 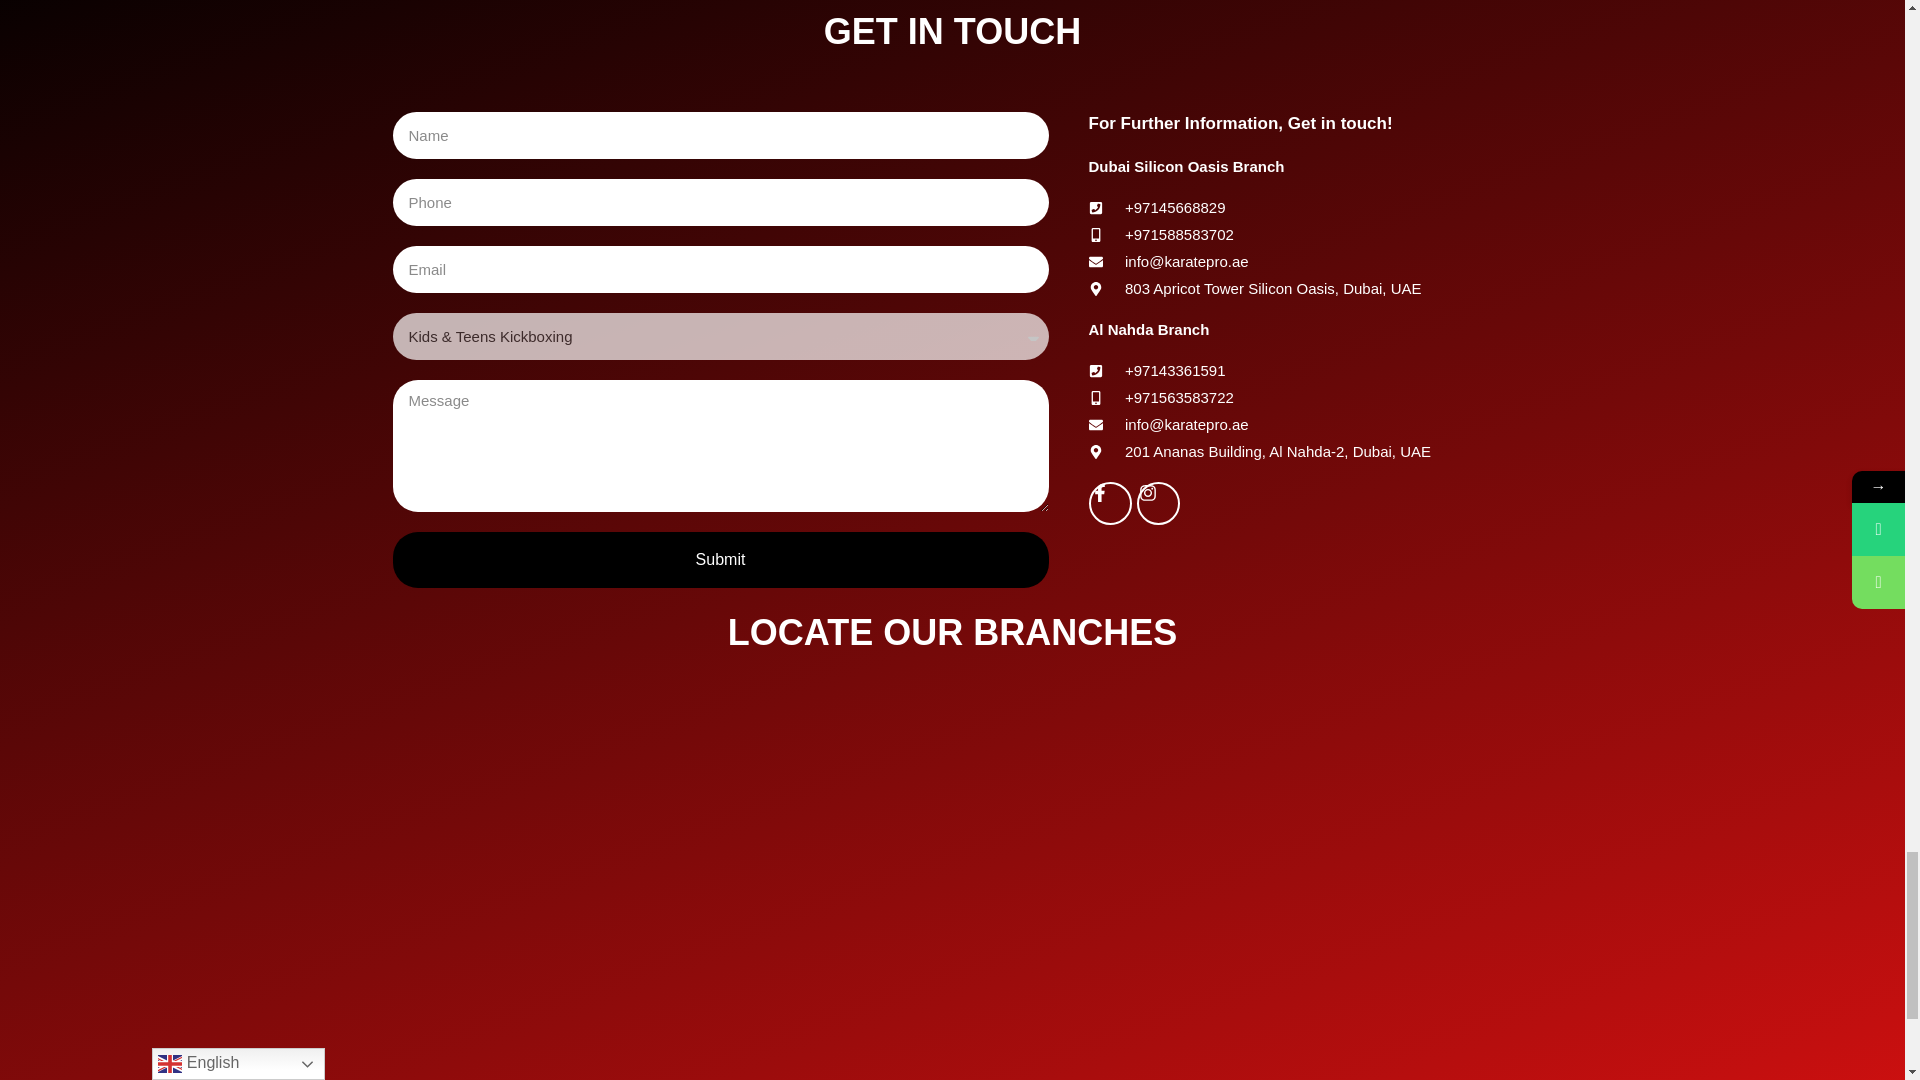 What do you see at coordinates (1109, 502) in the screenshot?
I see `Facebook-f` at bounding box center [1109, 502].